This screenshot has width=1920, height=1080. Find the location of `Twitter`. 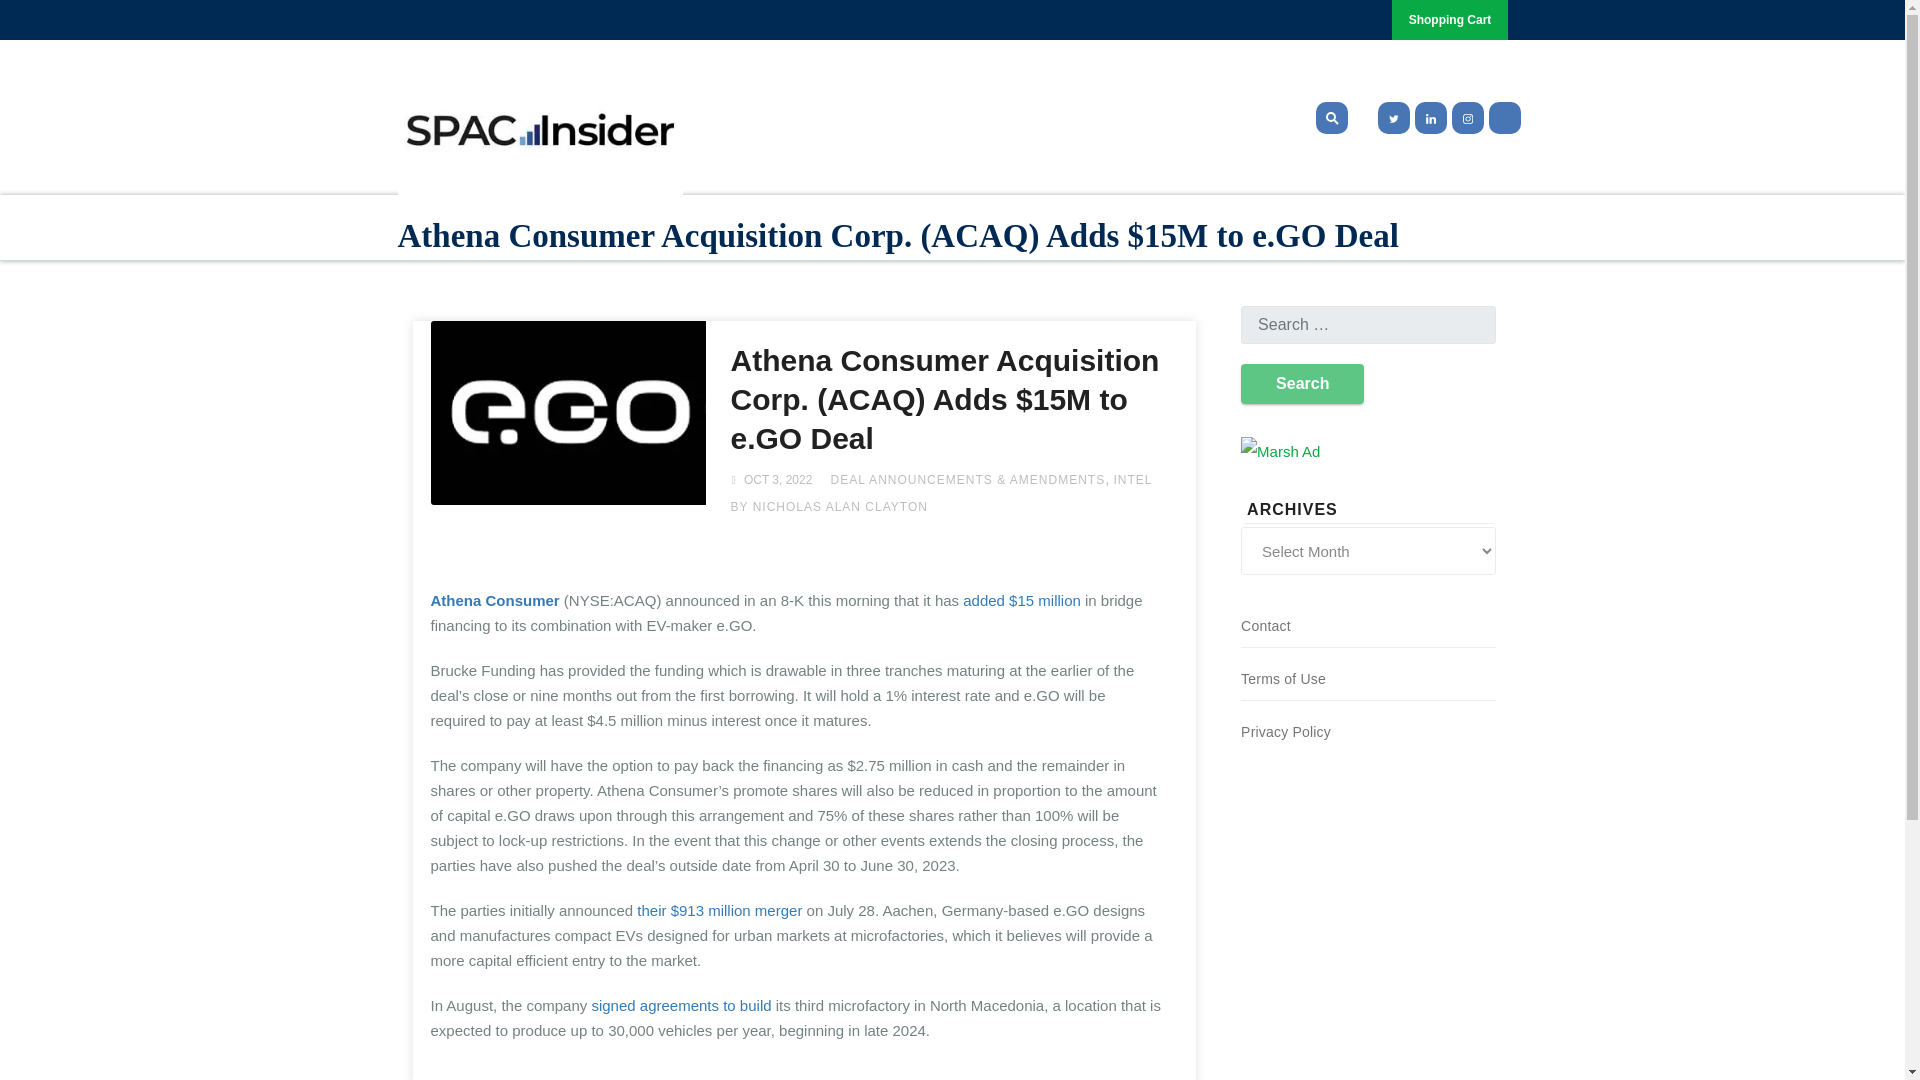

Twitter is located at coordinates (1390, 117).